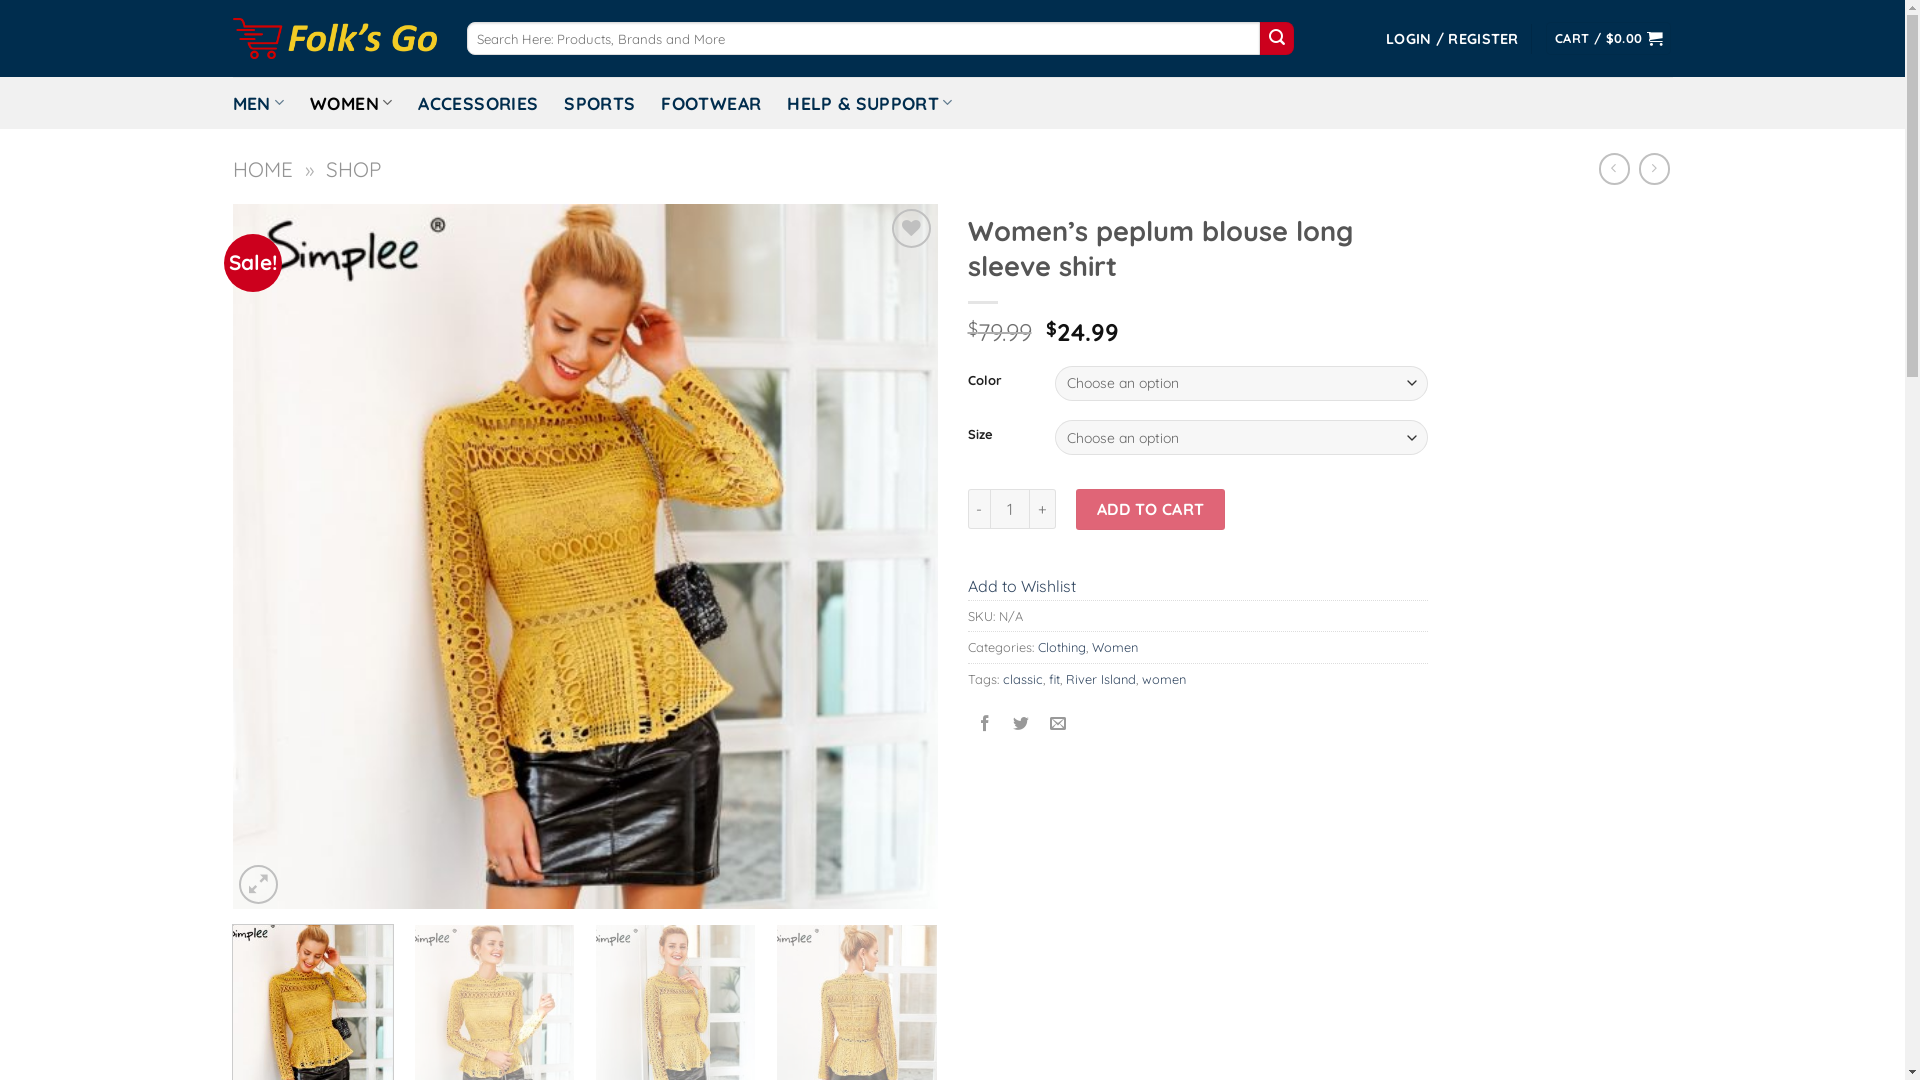 The width and height of the screenshot is (1920, 1080). Describe the element at coordinates (478, 102) in the screenshot. I see `ACCESSORIES` at that location.